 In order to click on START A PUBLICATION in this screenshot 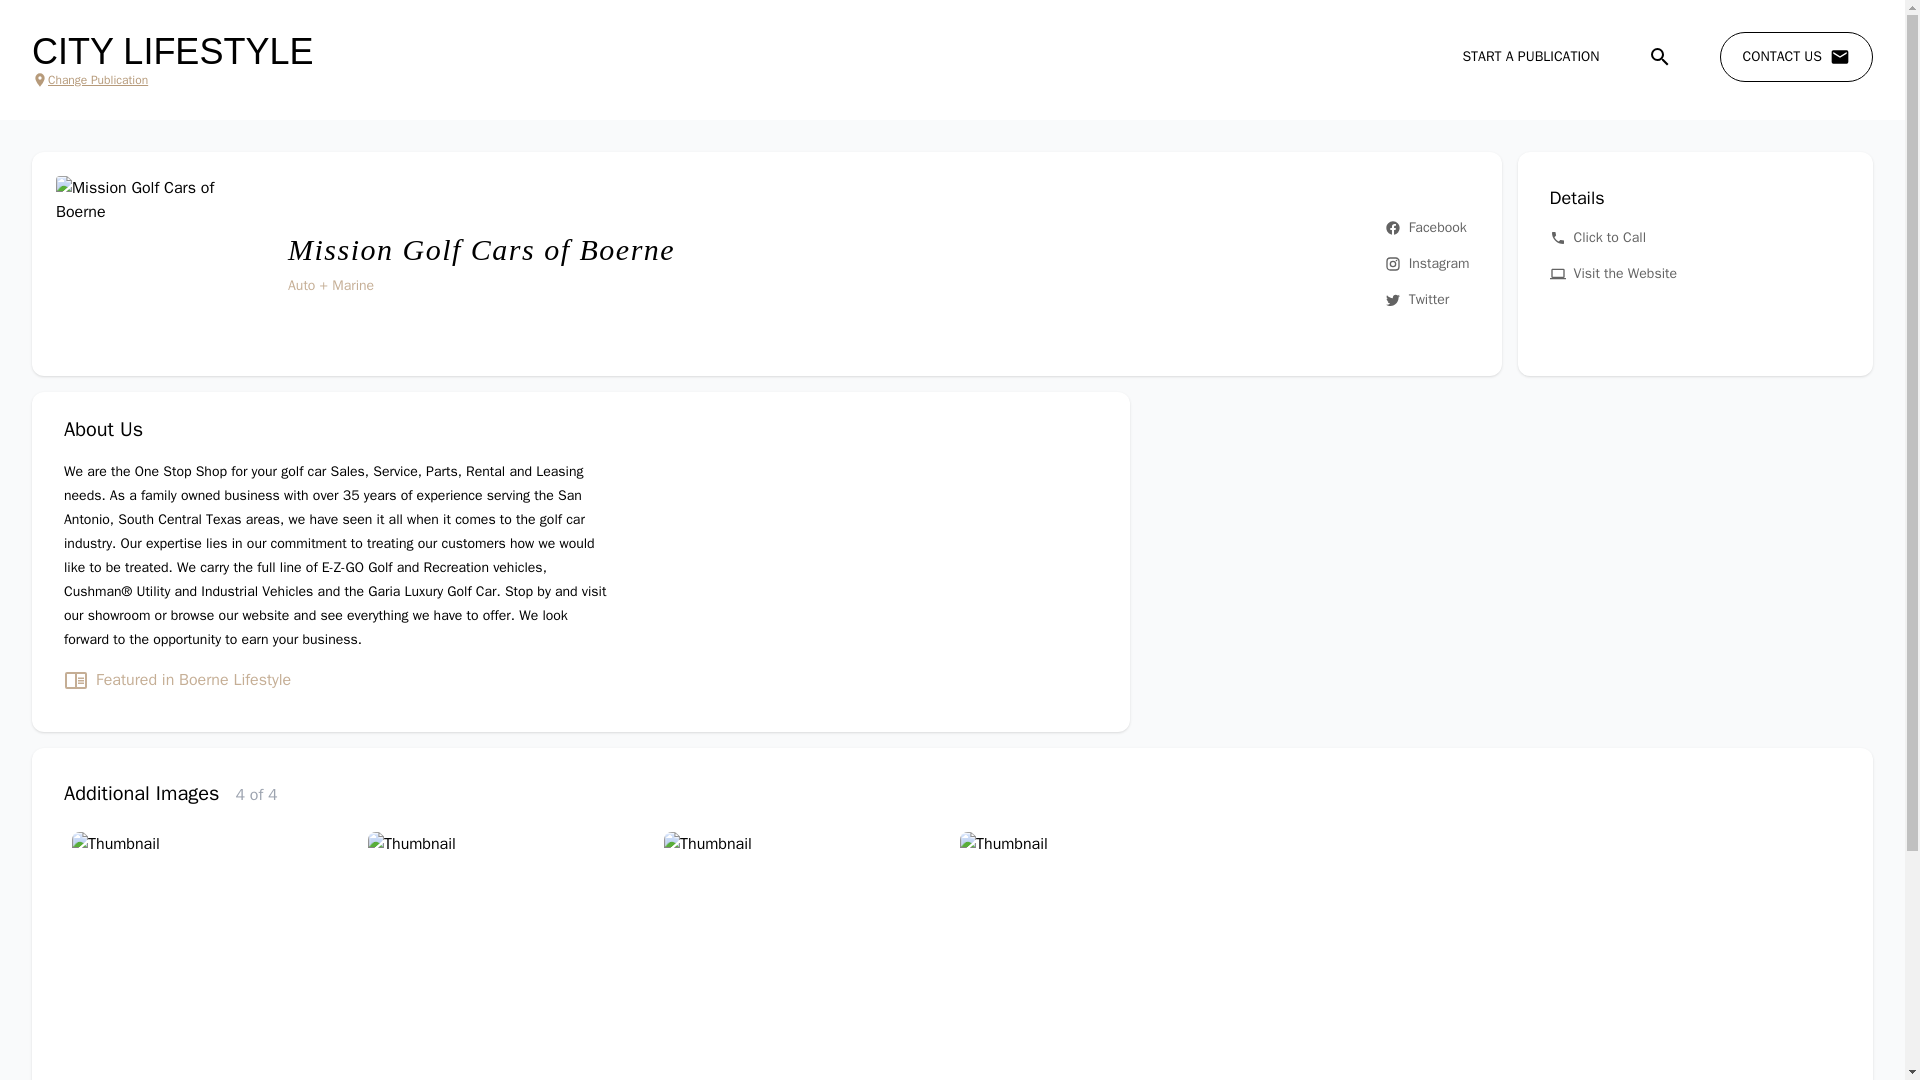, I will do `click(1530, 56)`.